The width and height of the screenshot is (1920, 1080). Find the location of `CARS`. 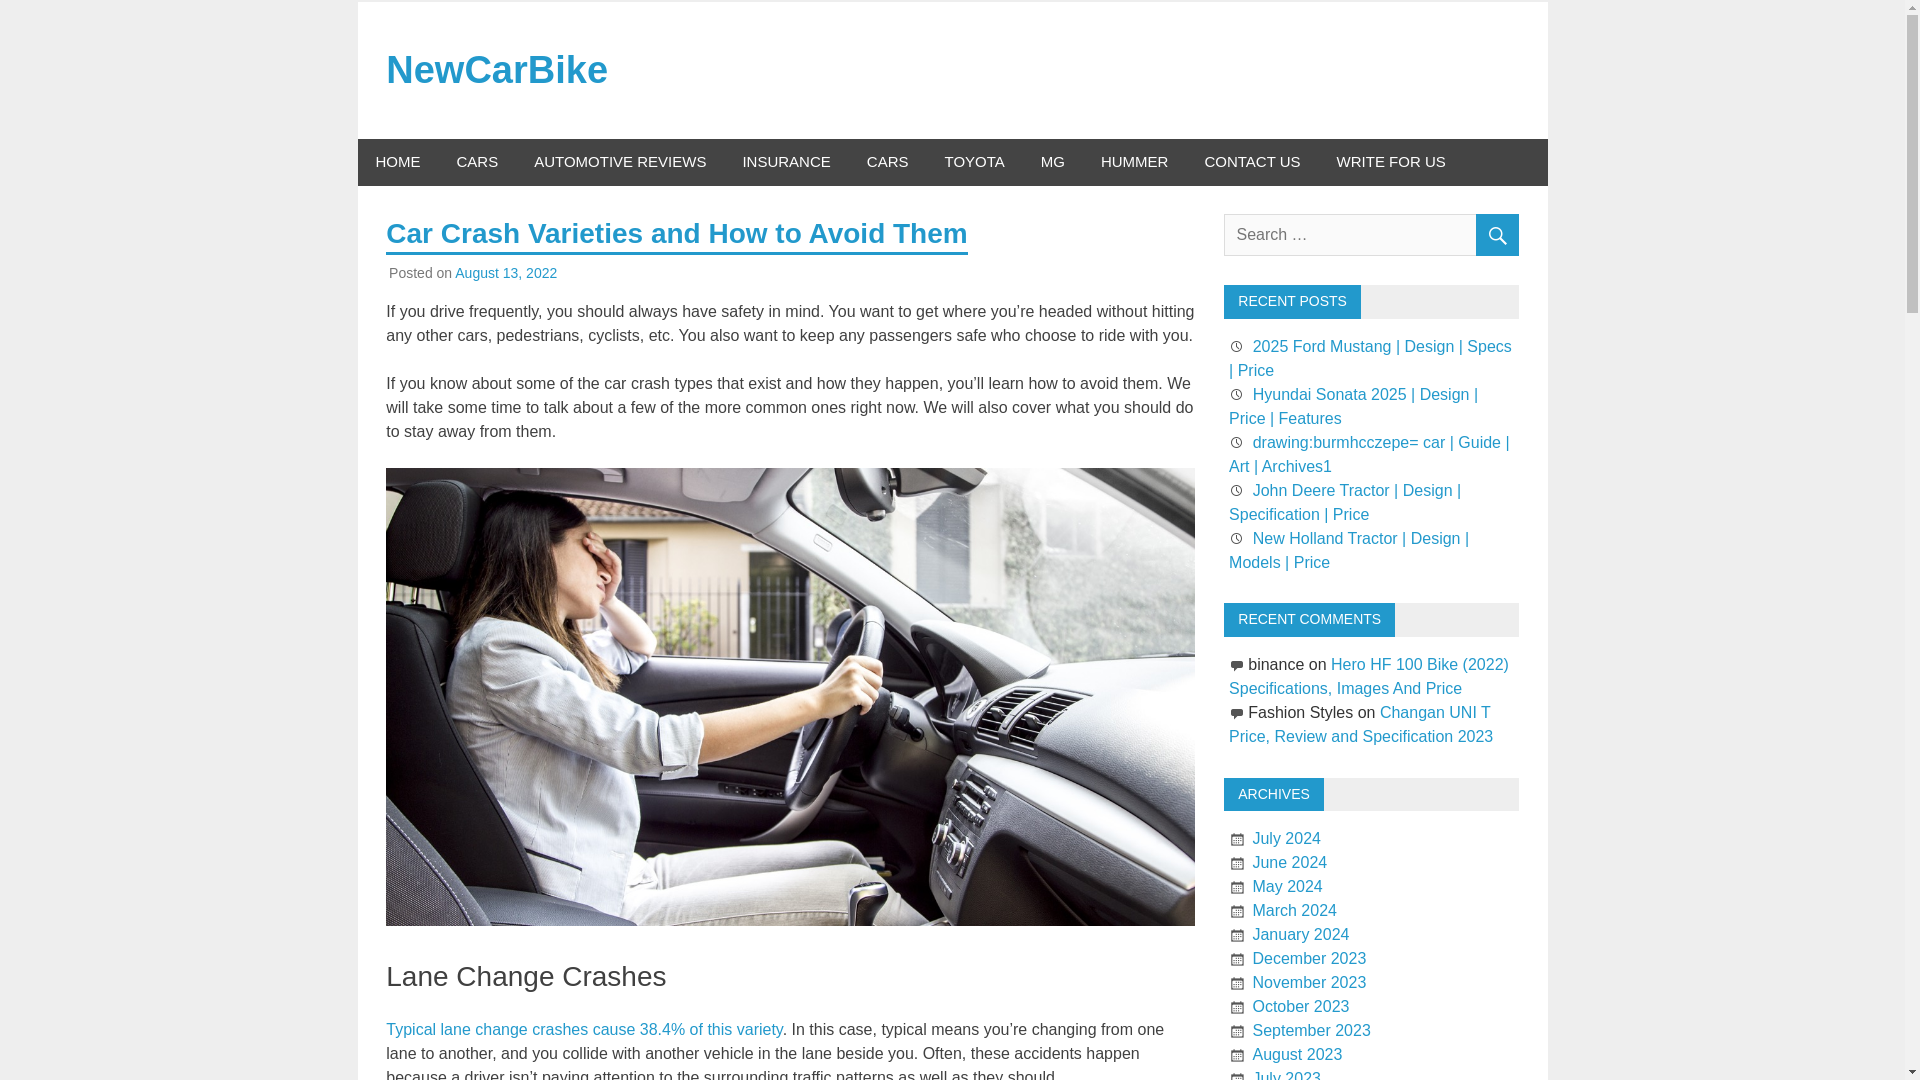

CARS is located at coordinates (888, 162).